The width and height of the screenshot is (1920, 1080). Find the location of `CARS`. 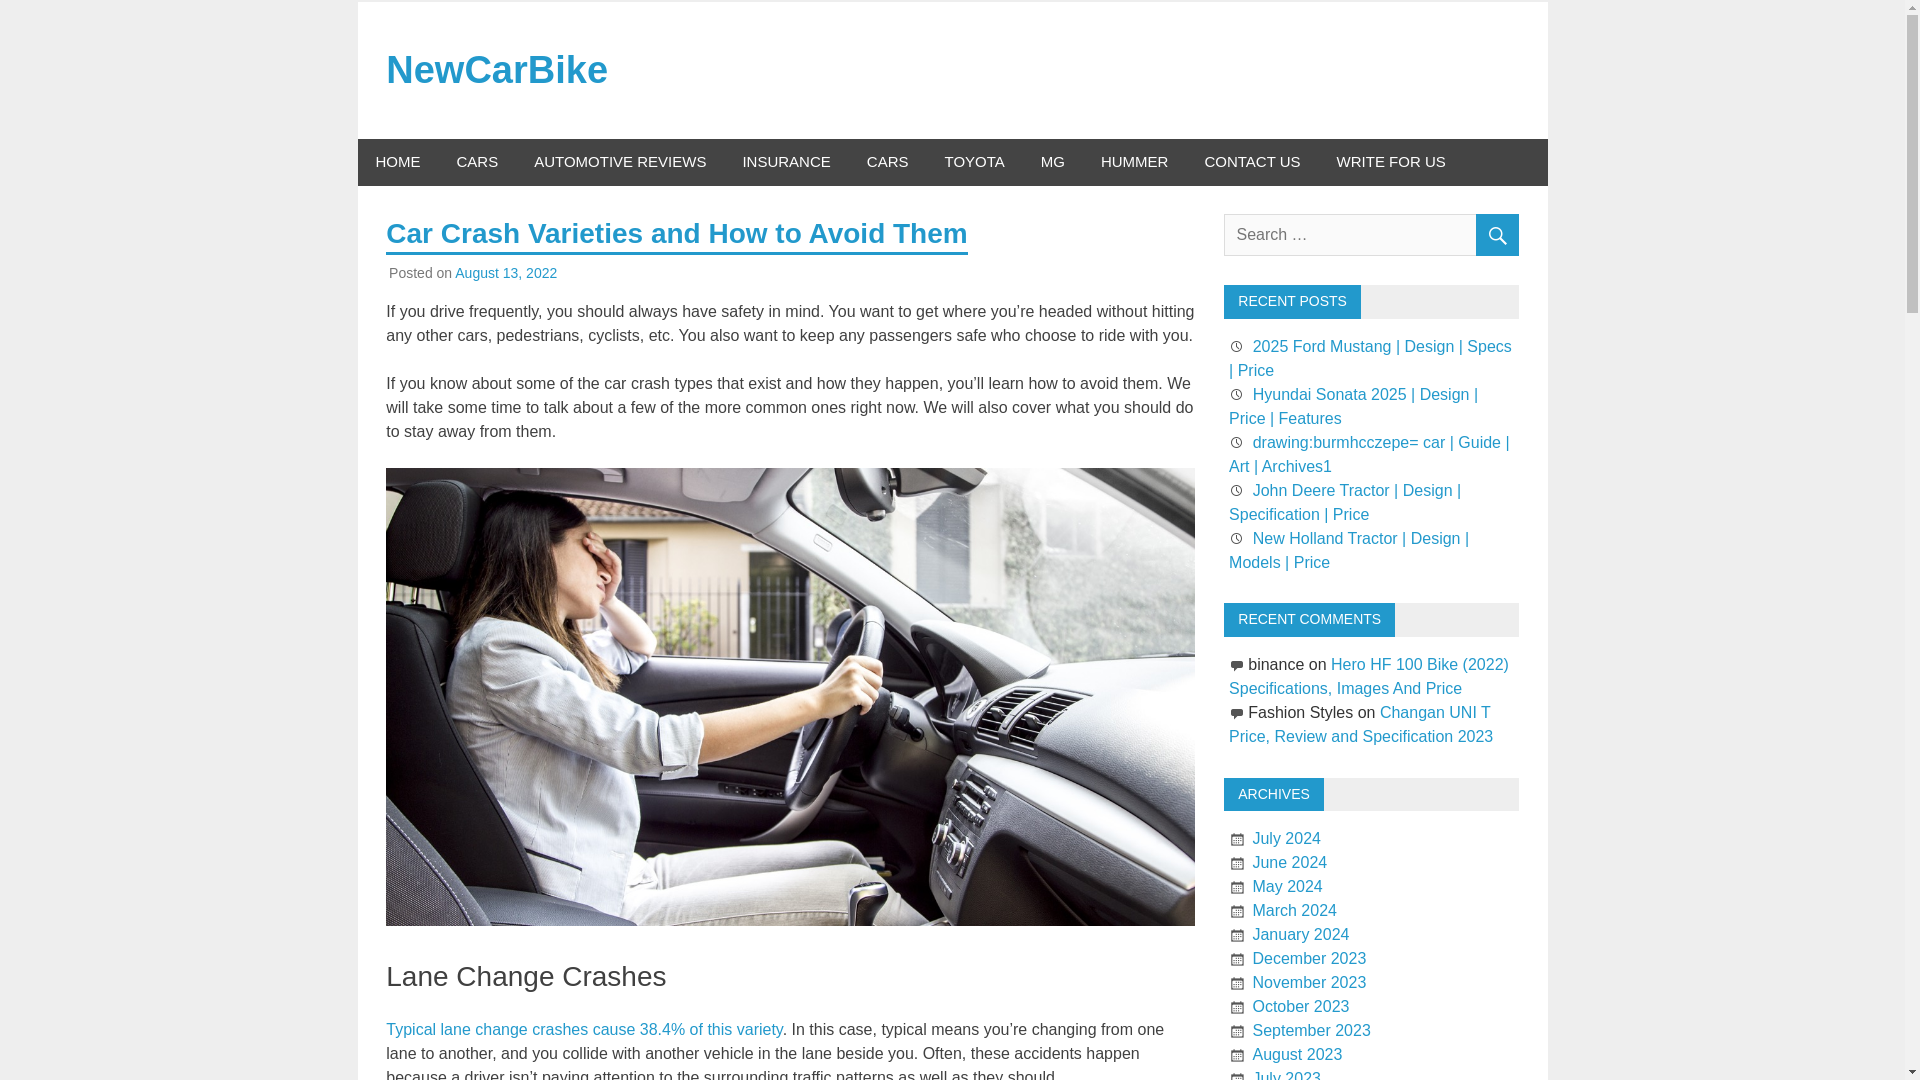

CARS is located at coordinates (888, 162).